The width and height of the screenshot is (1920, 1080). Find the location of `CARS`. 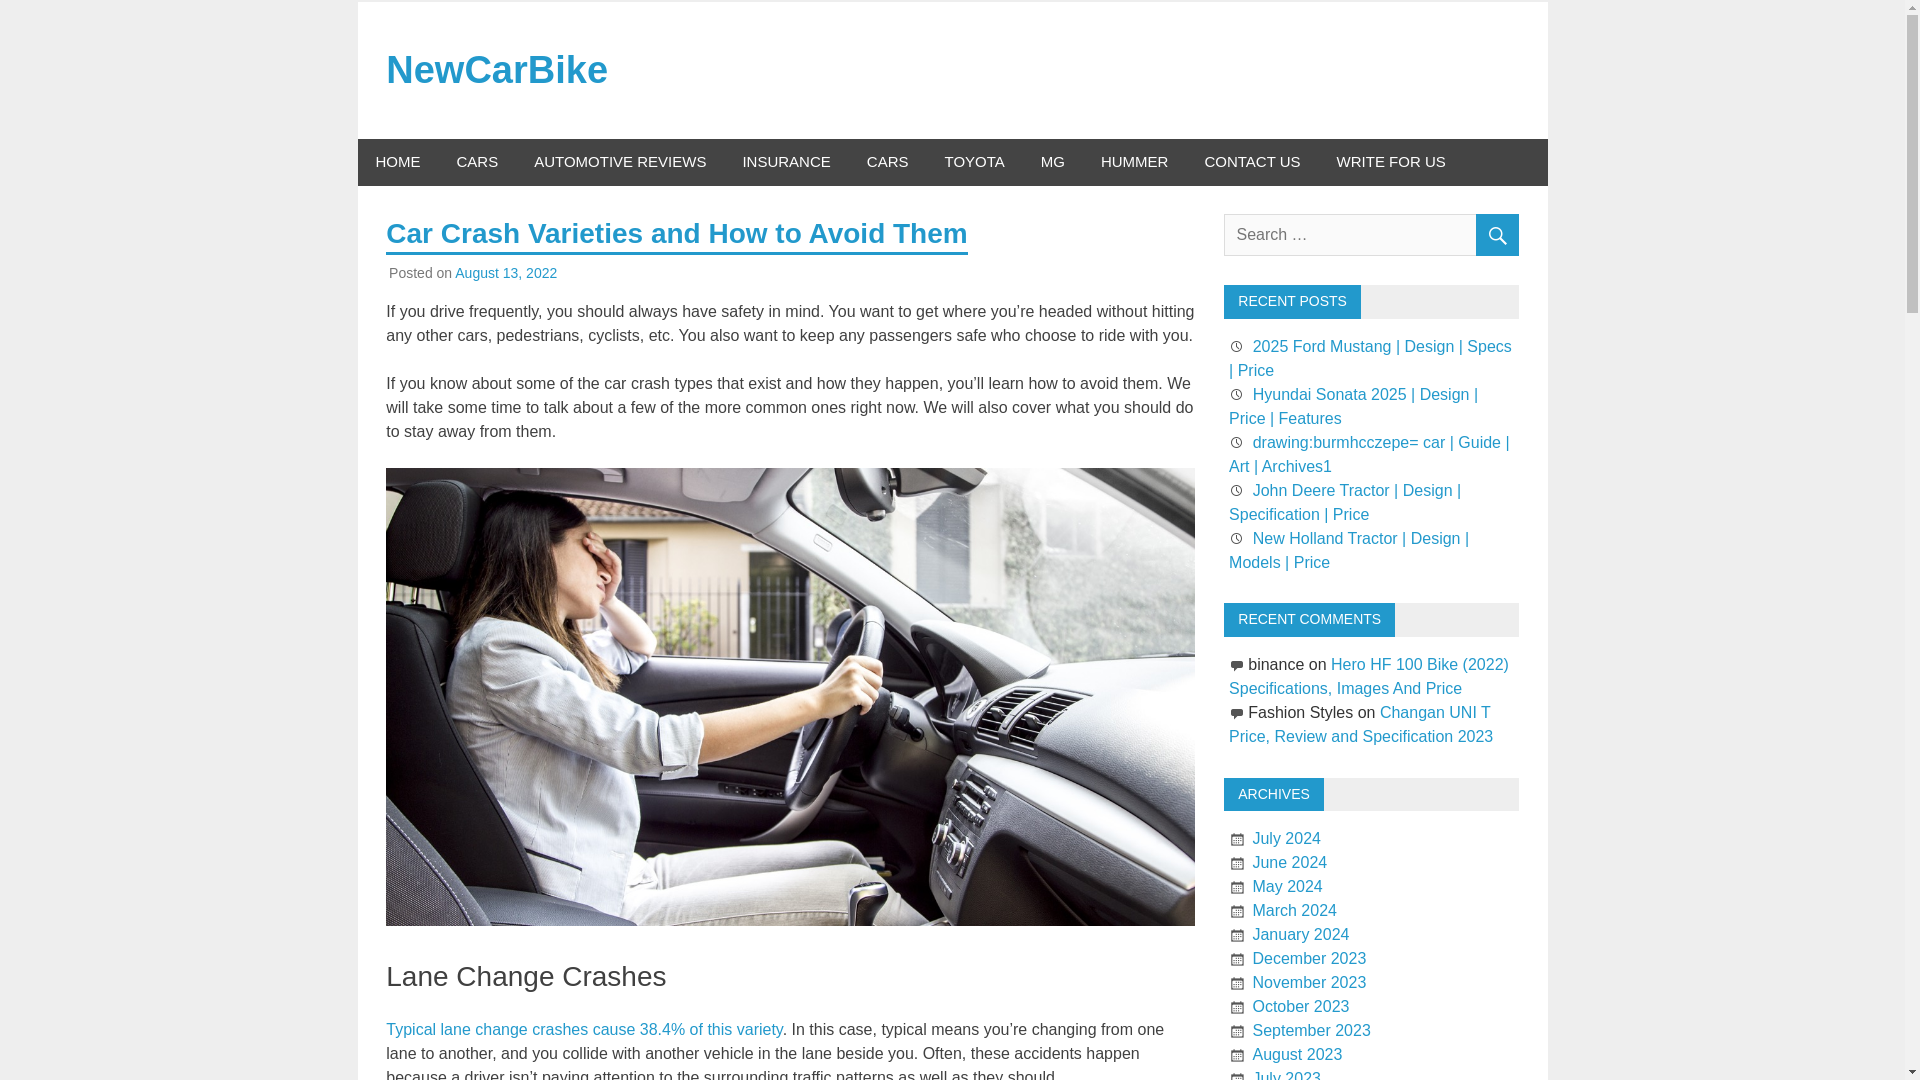

CARS is located at coordinates (888, 162).